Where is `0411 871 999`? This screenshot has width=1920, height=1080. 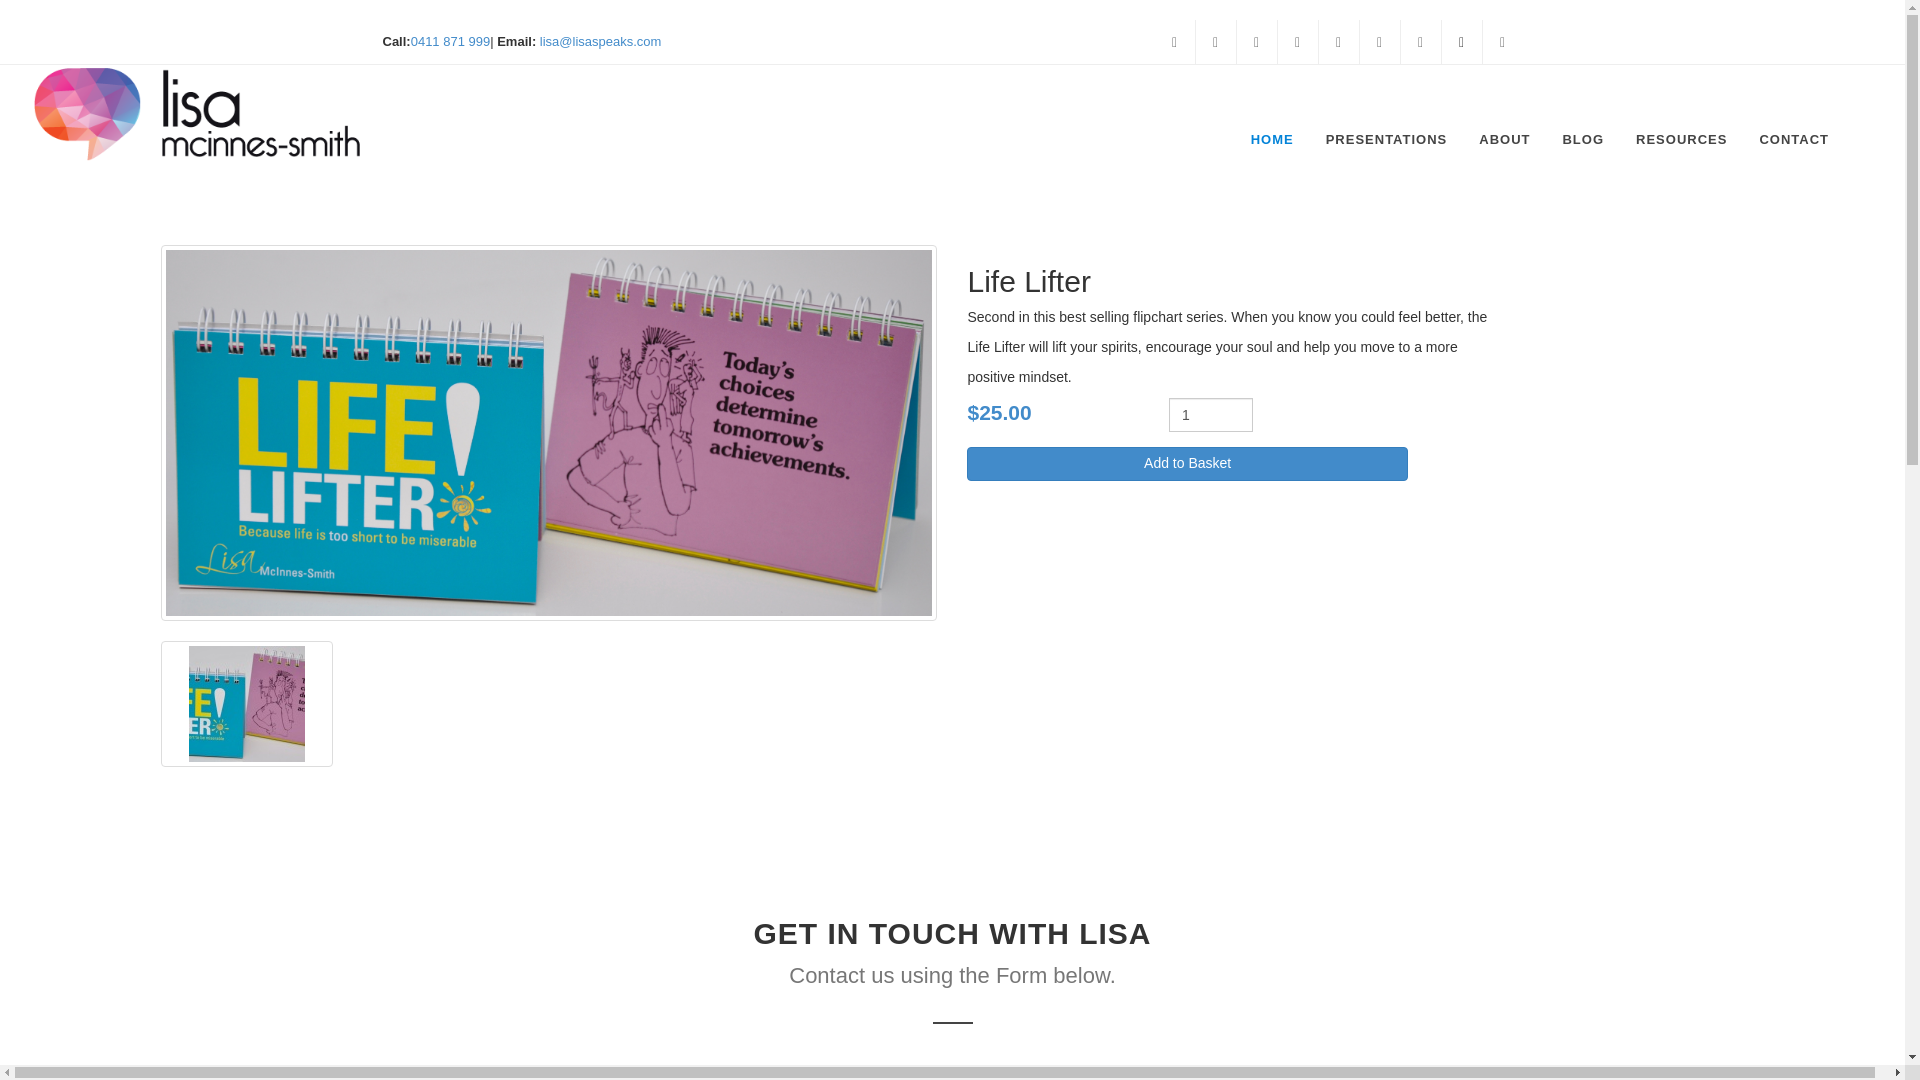 0411 871 999 is located at coordinates (450, 40).